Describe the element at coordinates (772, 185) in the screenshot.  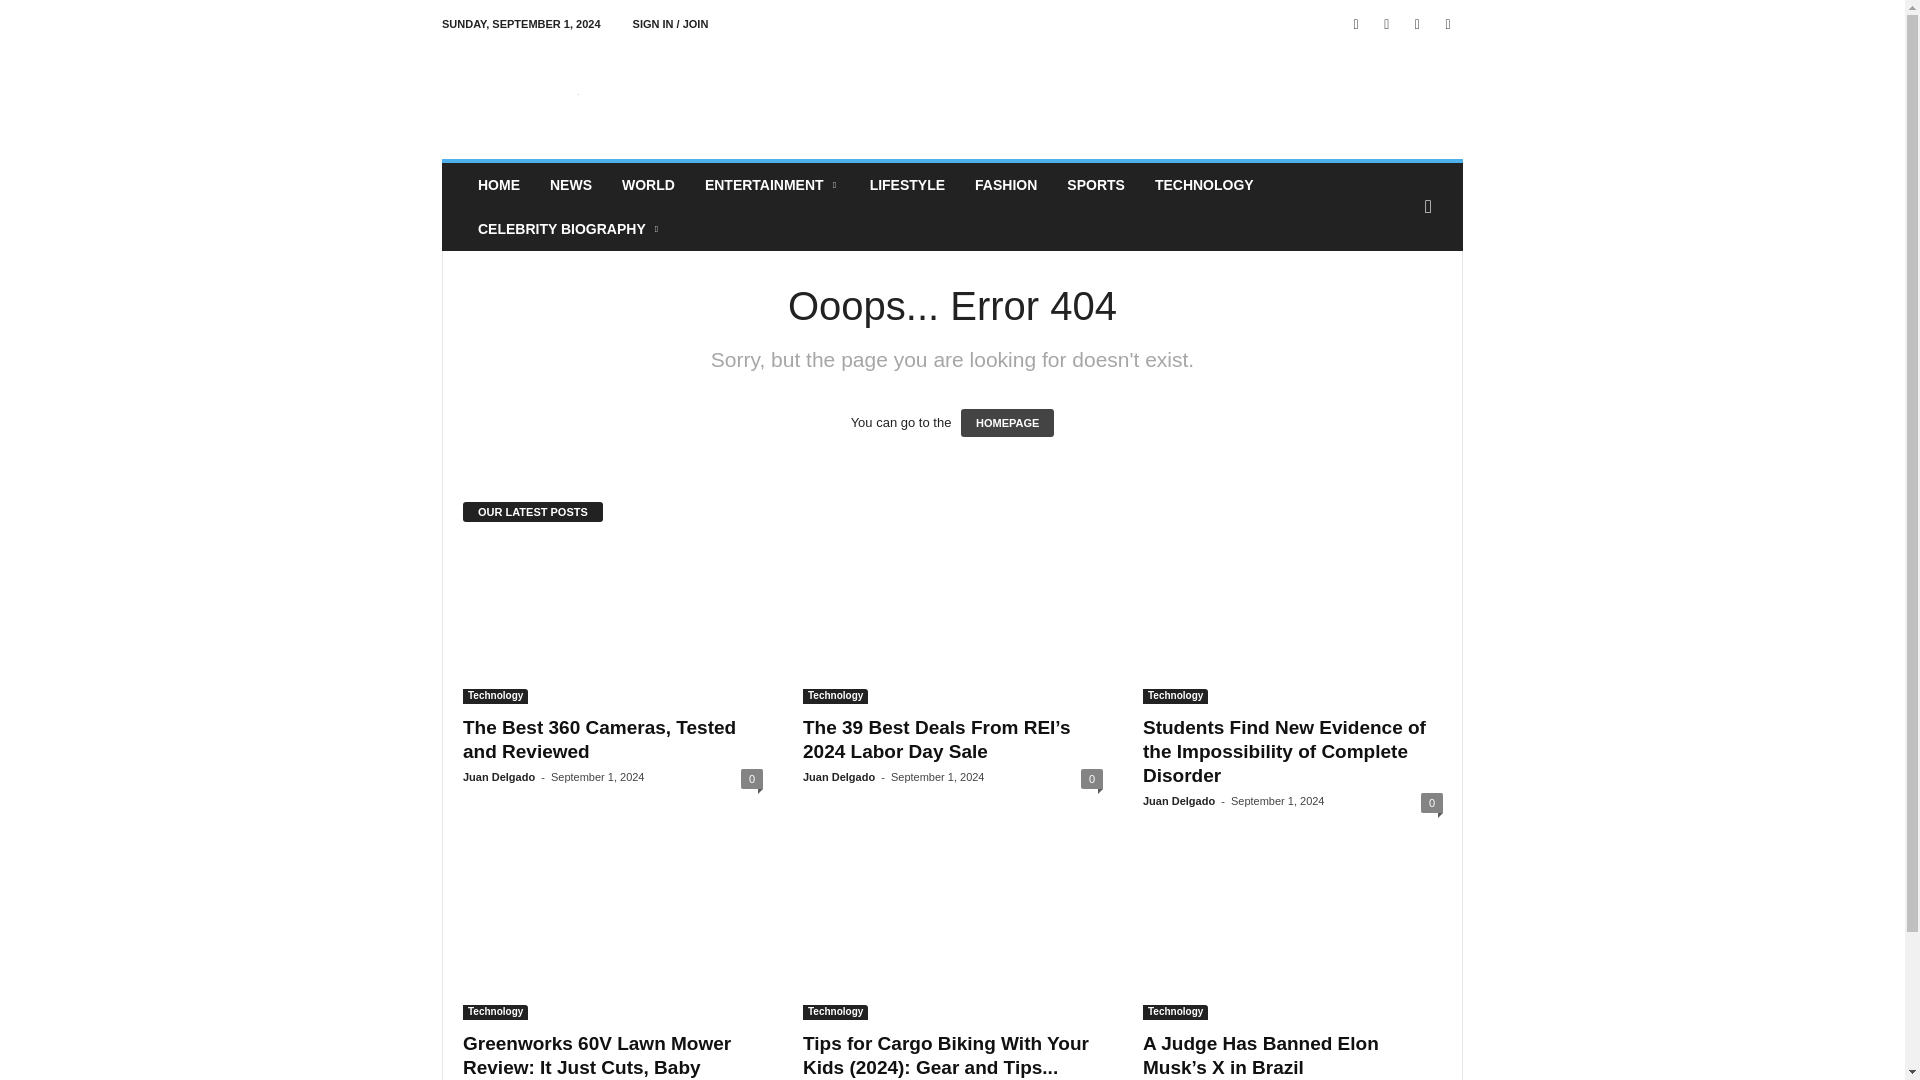
I see `ENTERTAINMENT` at that location.